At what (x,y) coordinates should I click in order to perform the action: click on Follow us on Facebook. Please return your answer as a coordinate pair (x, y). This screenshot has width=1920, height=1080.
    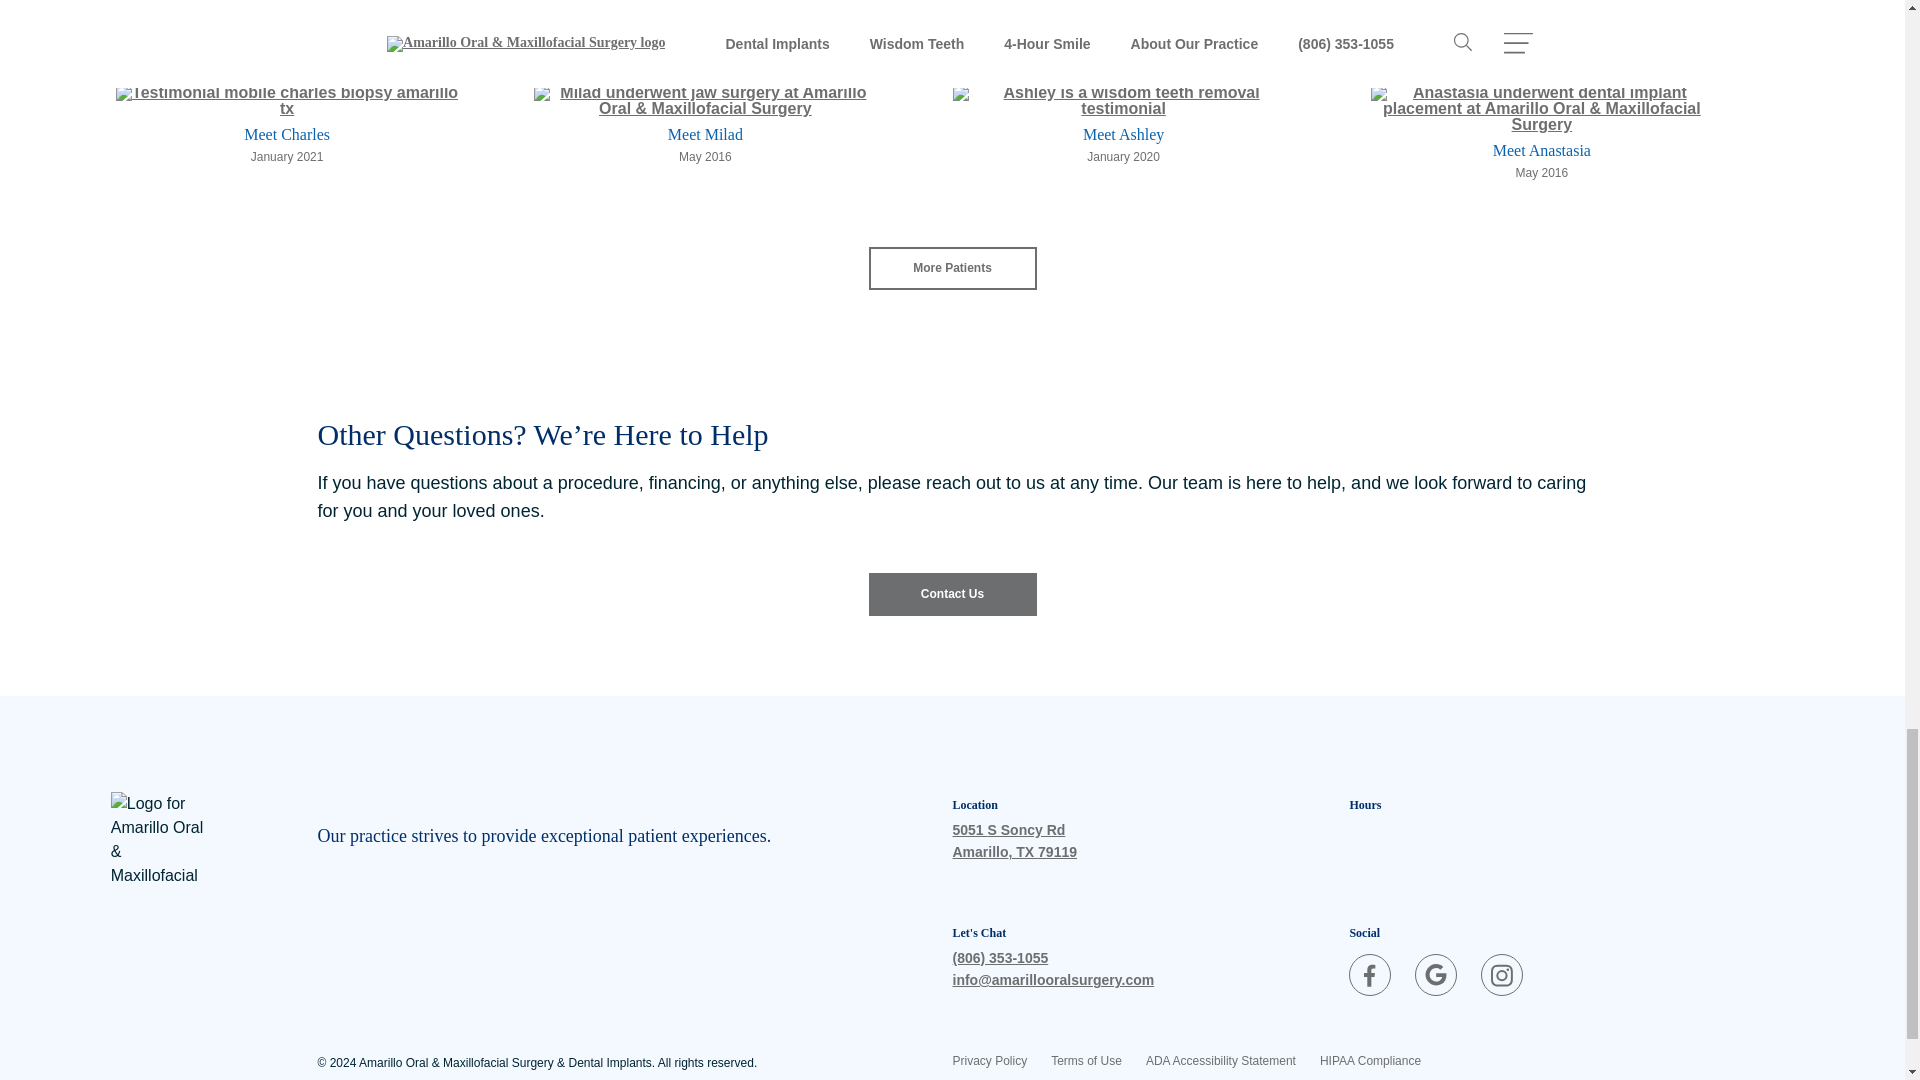
    Looking at the image, I should click on (1370, 974).